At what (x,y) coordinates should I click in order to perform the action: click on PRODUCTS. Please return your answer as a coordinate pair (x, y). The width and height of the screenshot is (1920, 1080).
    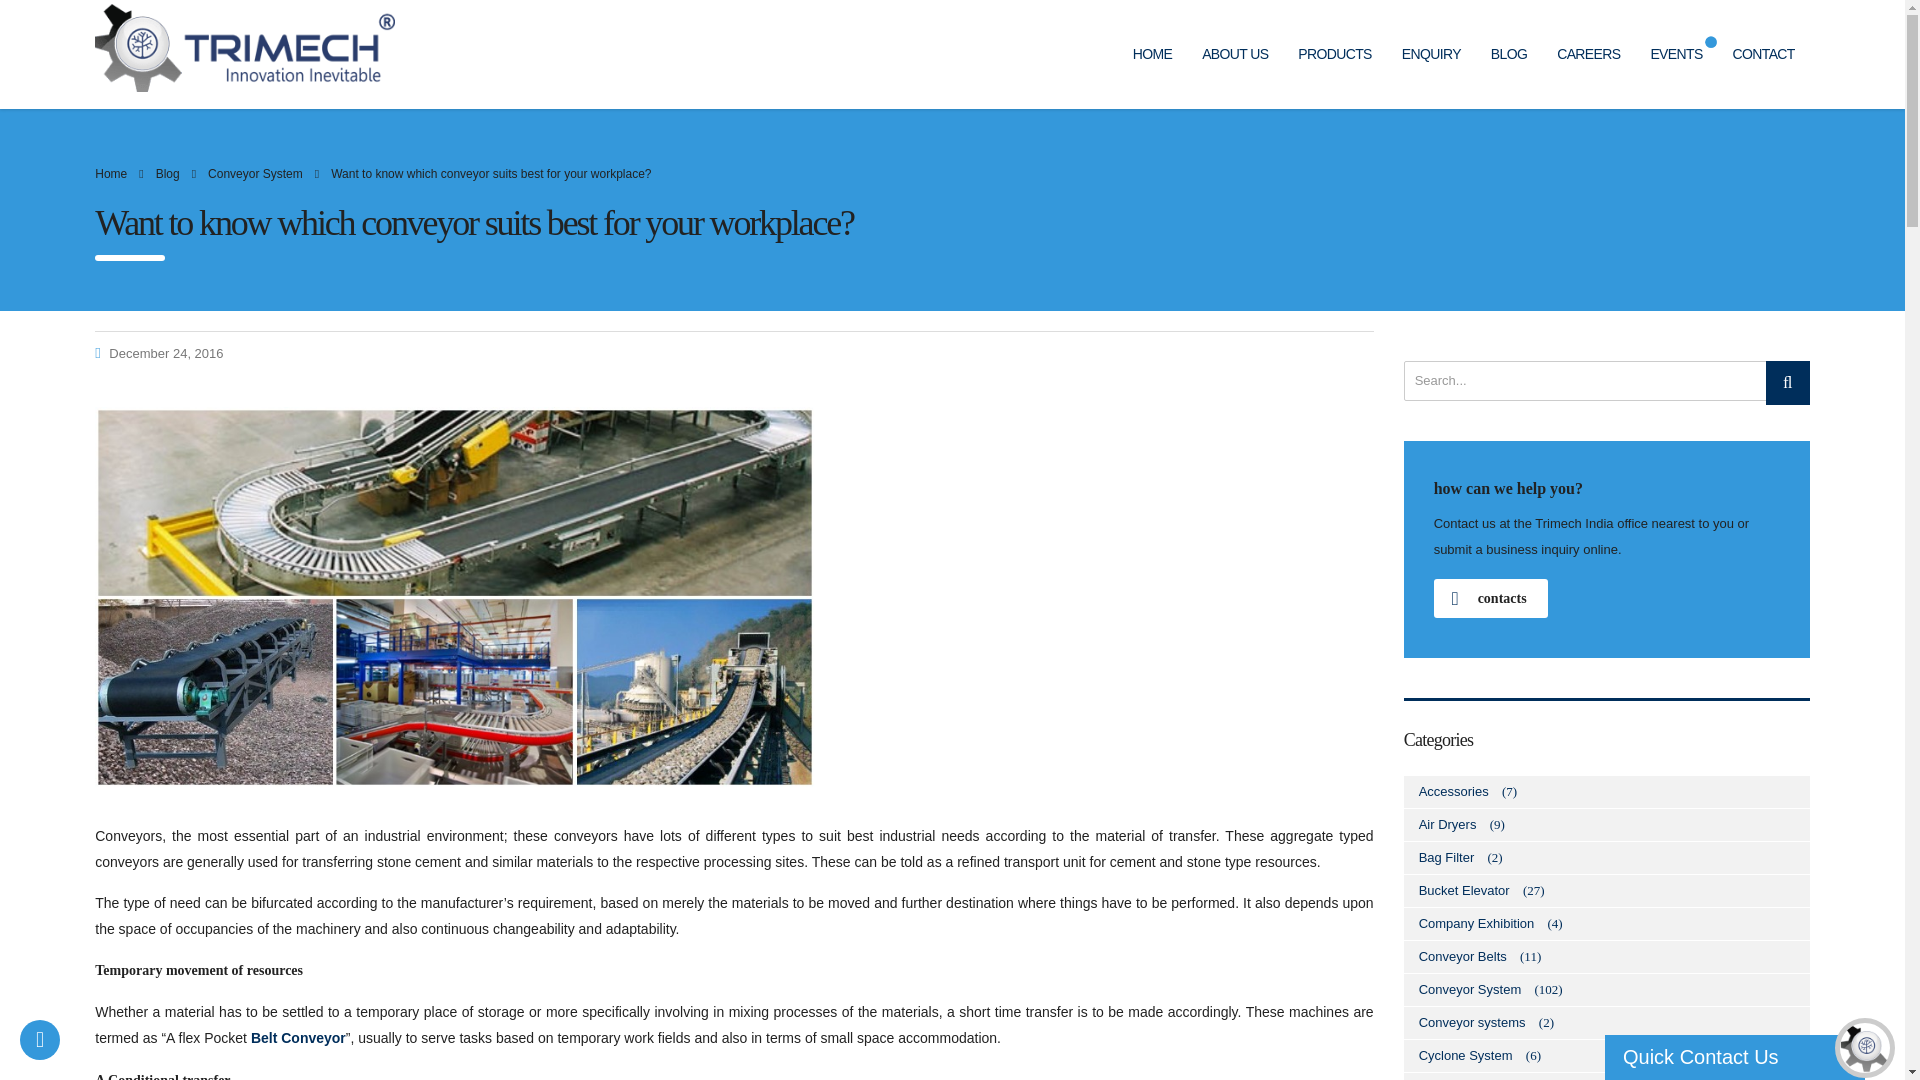
    Looking at the image, I should click on (1334, 54).